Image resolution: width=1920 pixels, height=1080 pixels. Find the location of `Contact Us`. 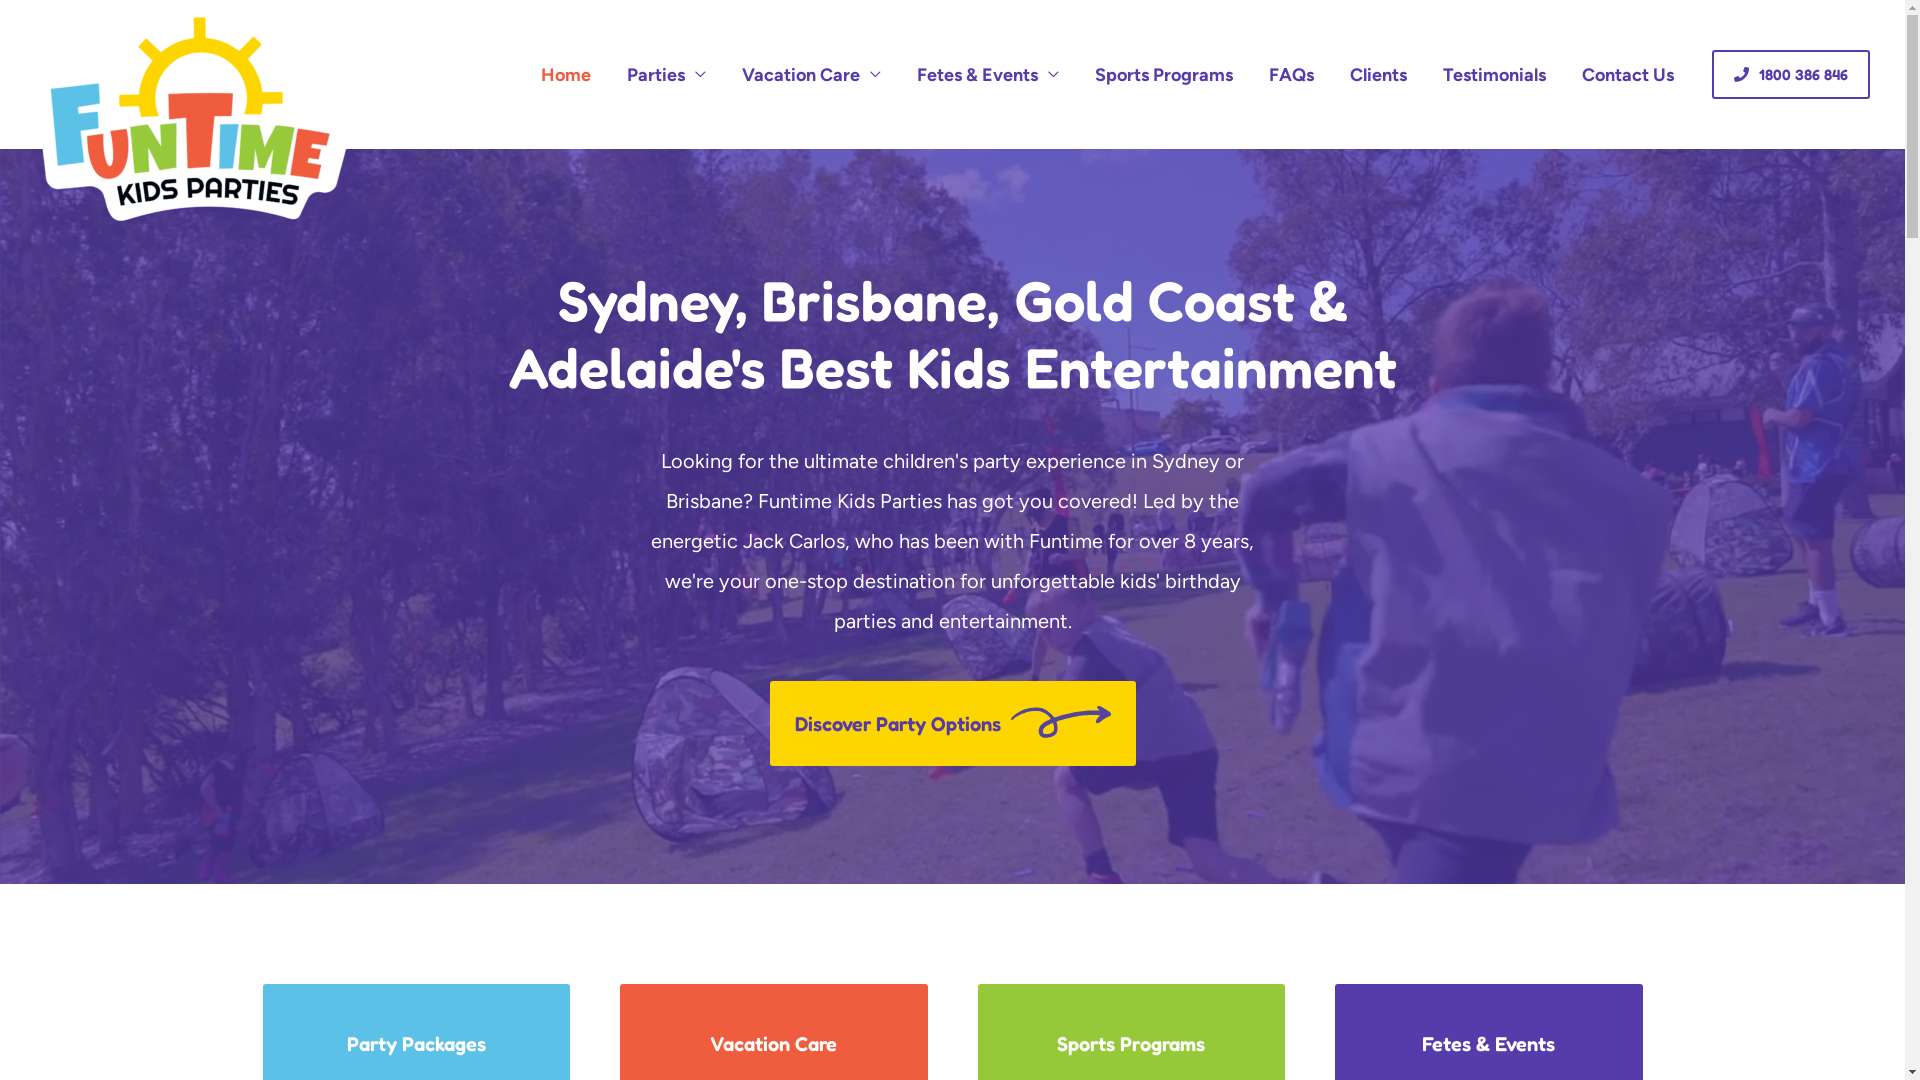

Contact Us is located at coordinates (1628, 75).